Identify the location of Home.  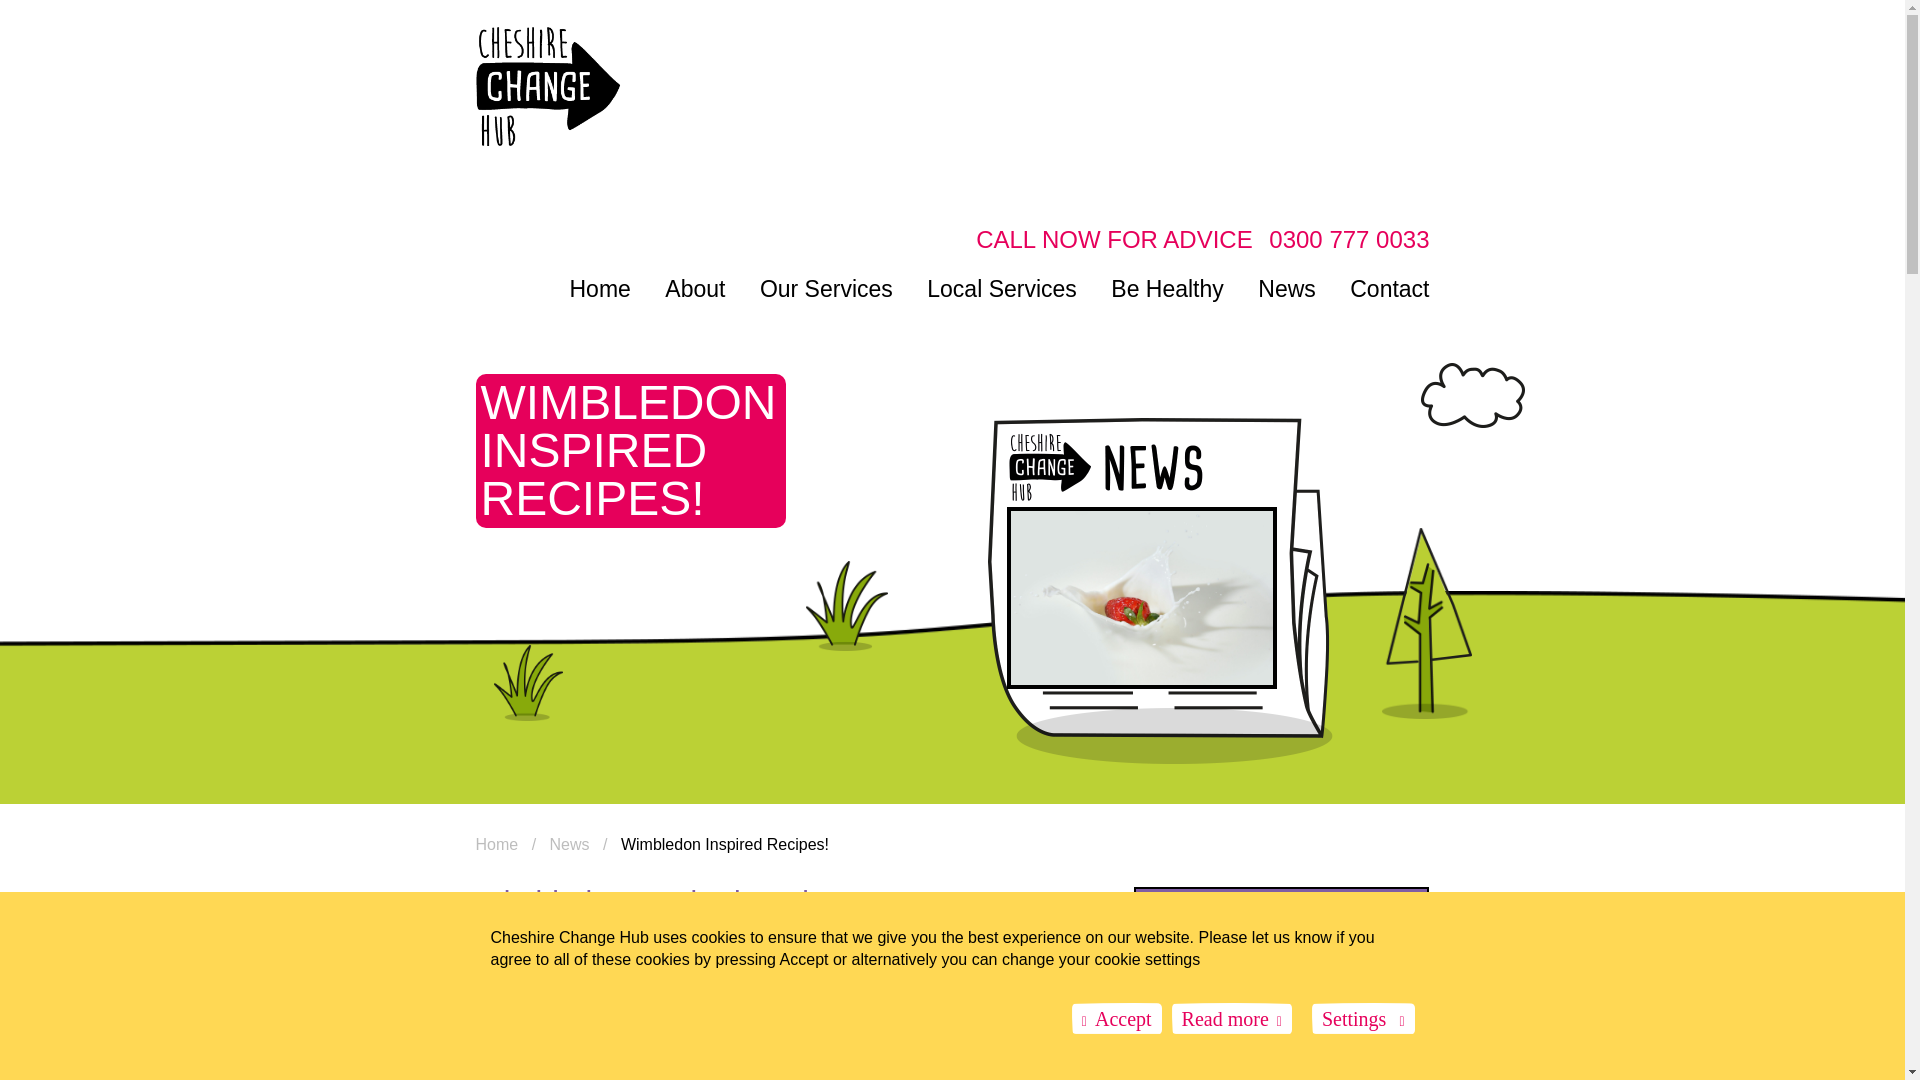
(497, 844).